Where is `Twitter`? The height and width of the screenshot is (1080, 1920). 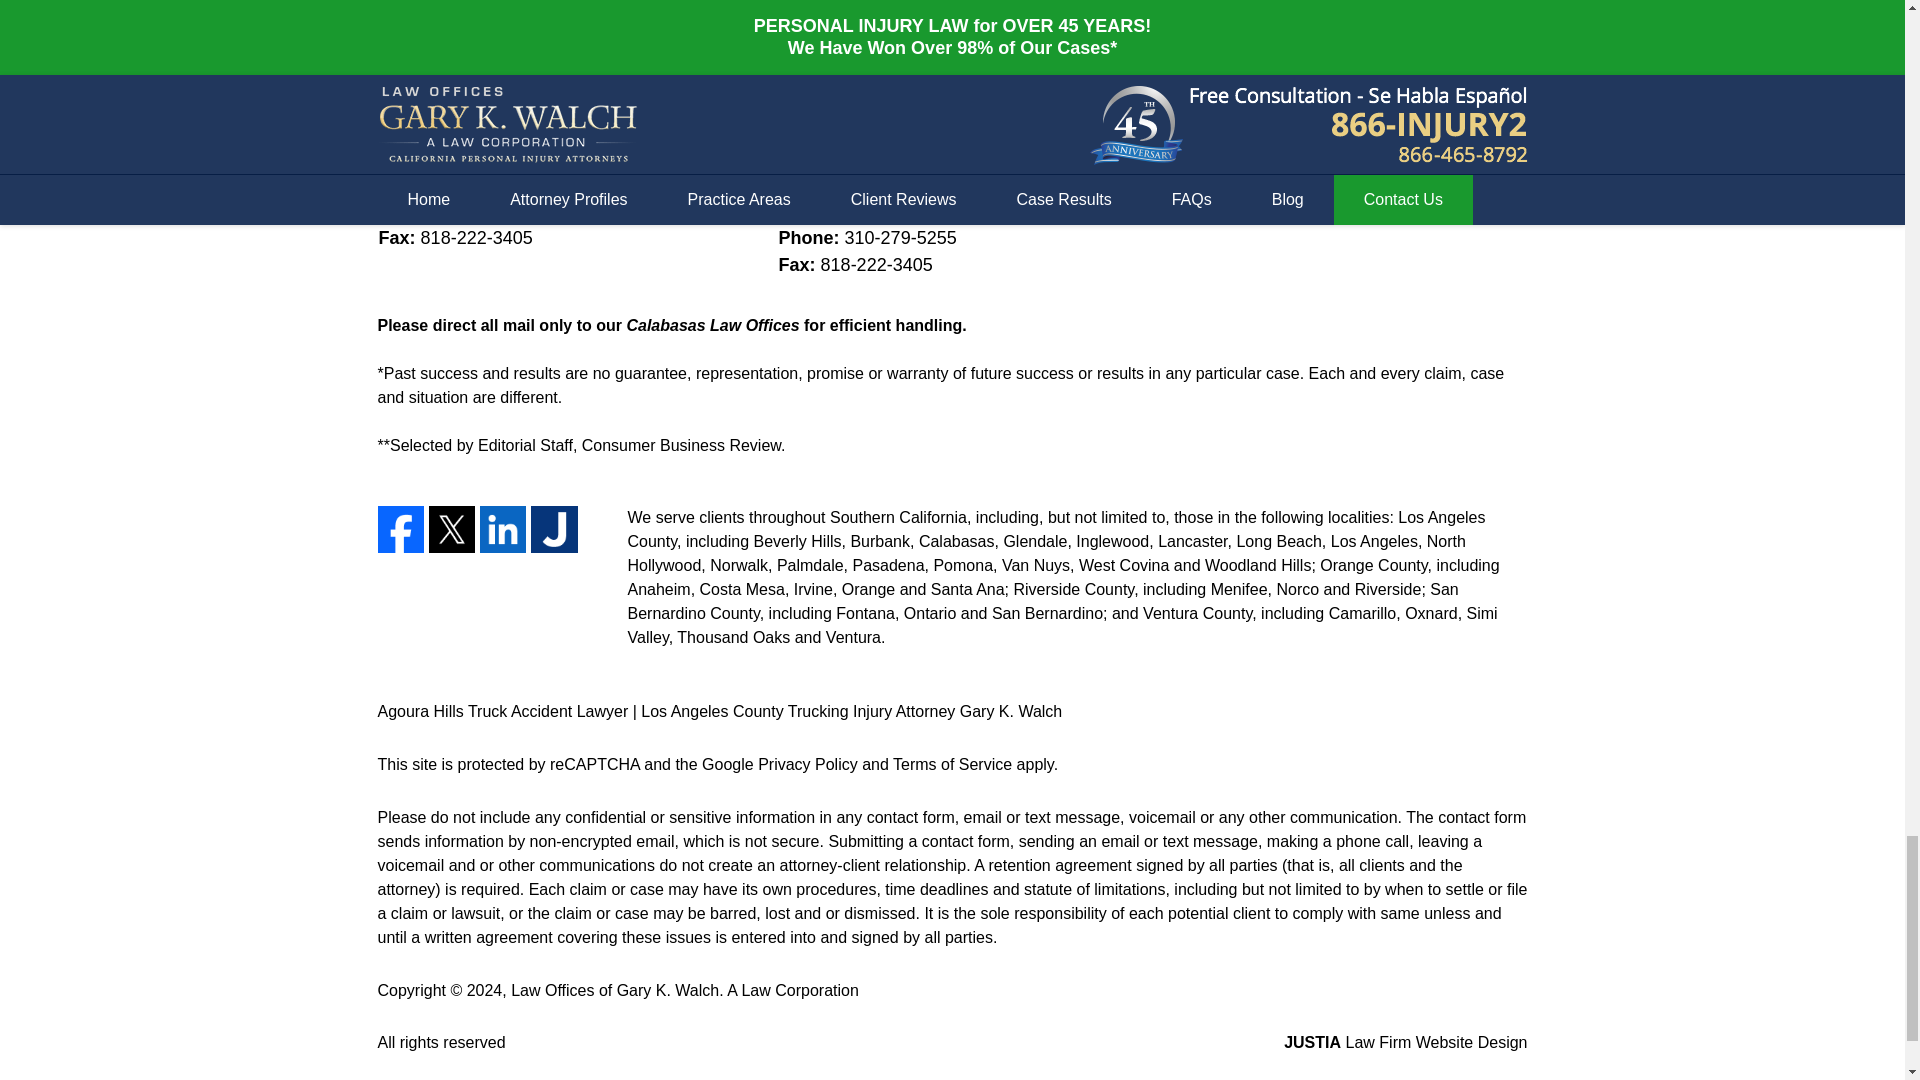
Twitter is located at coordinates (451, 528).